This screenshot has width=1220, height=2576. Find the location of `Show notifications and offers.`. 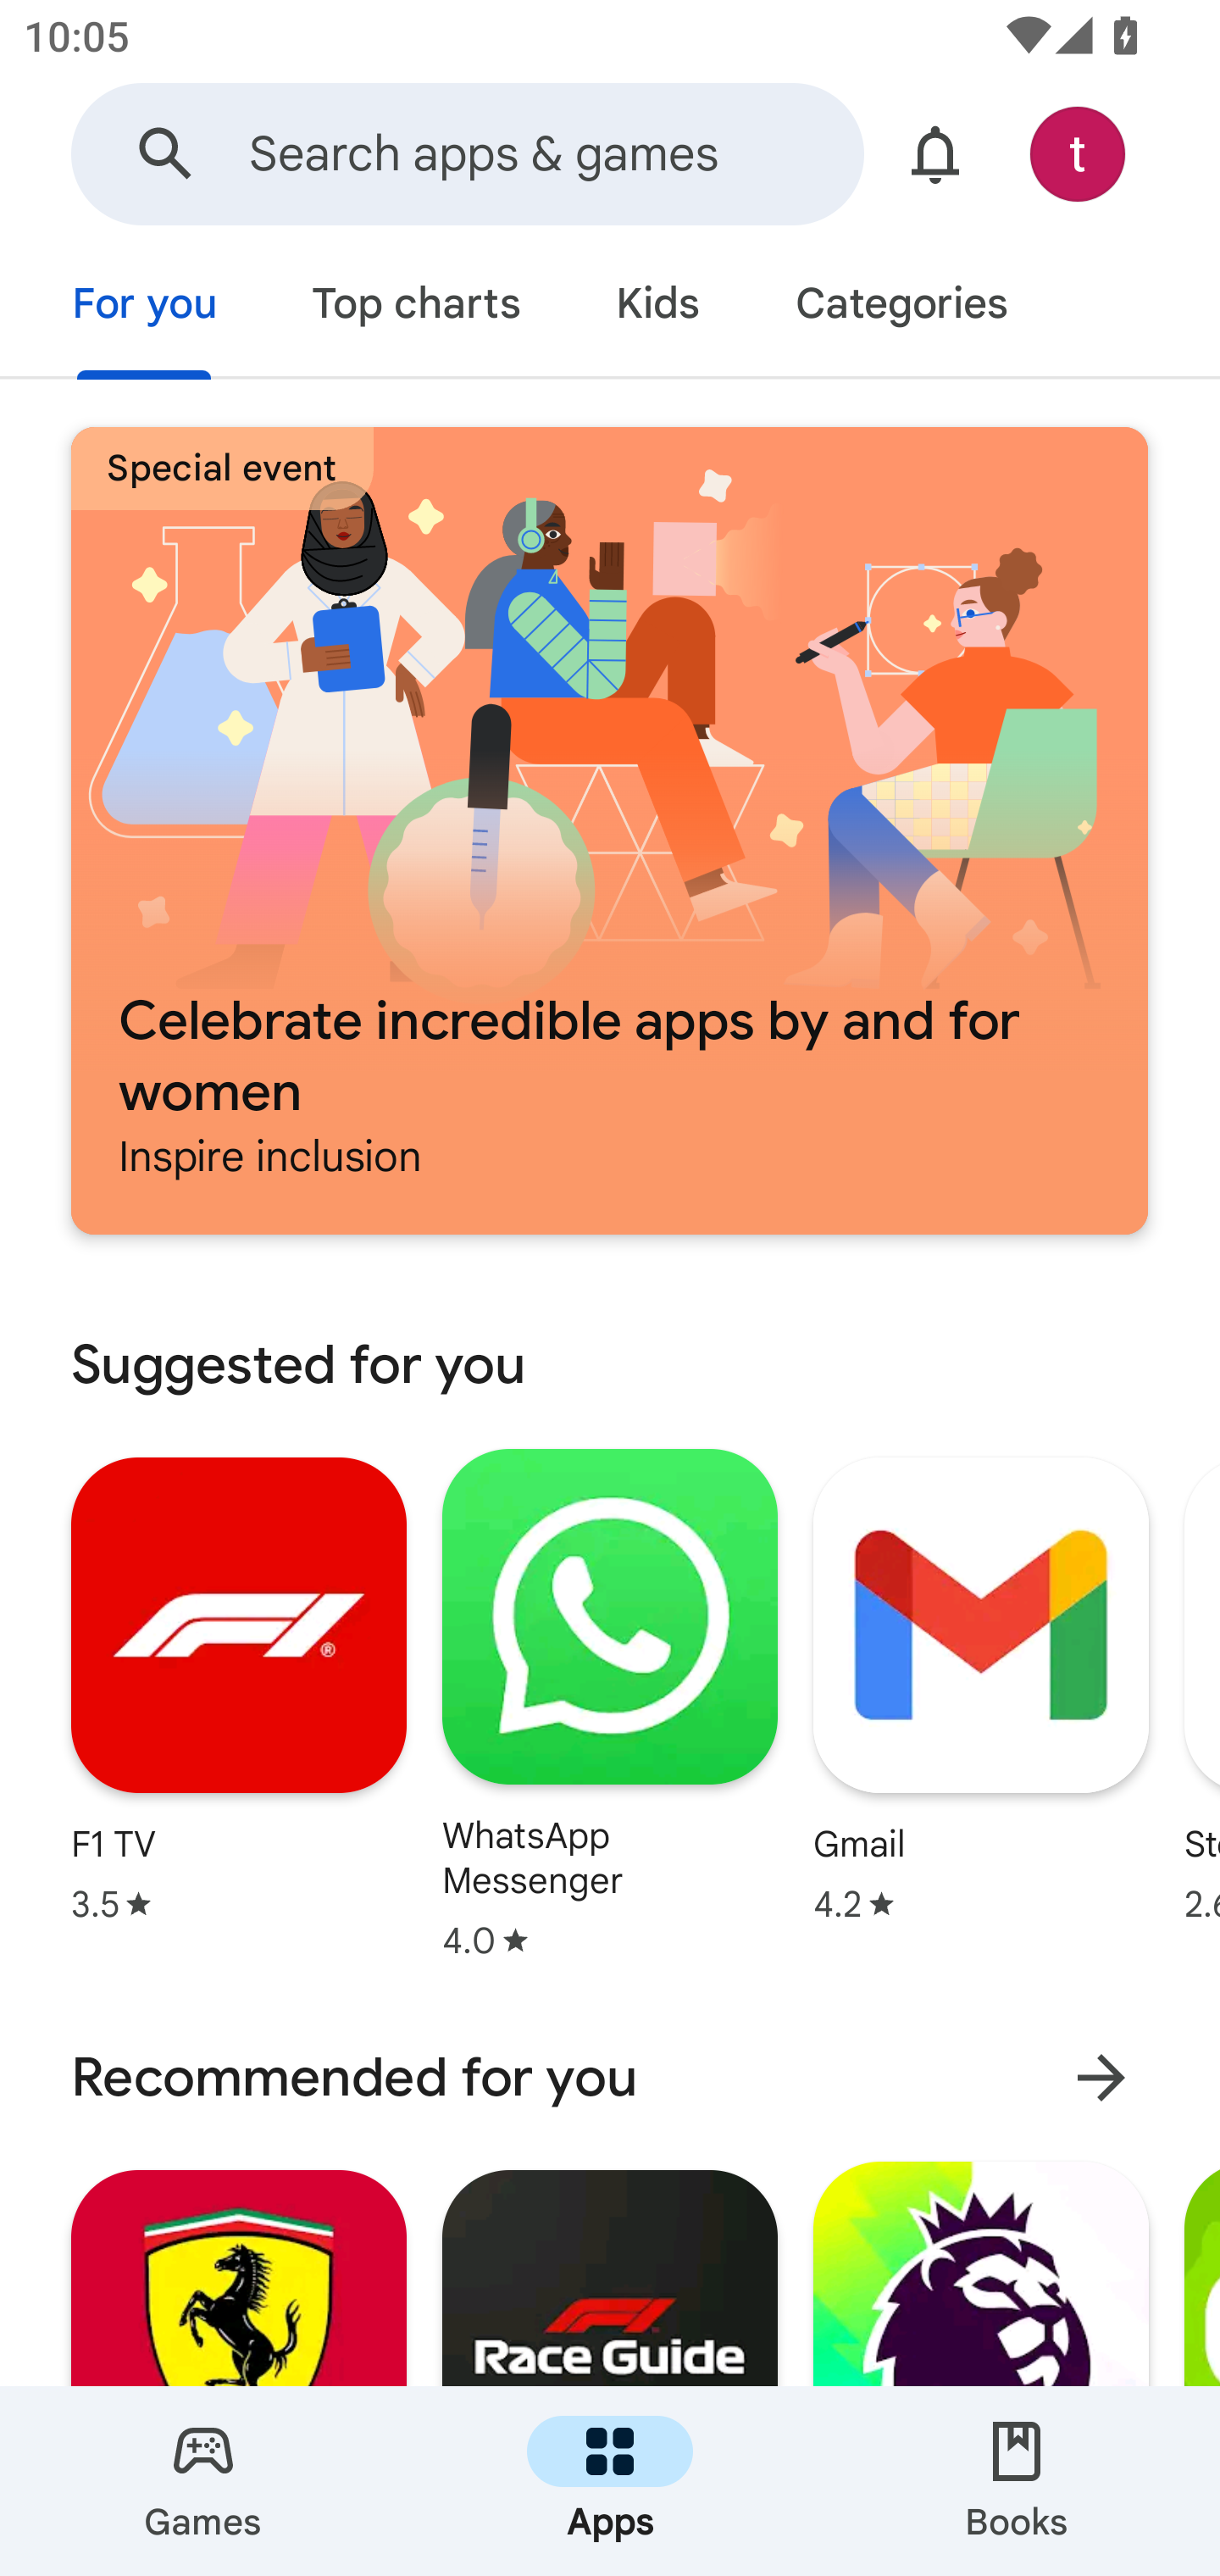

Show notifications and offers. is located at coordinates (935, 154).